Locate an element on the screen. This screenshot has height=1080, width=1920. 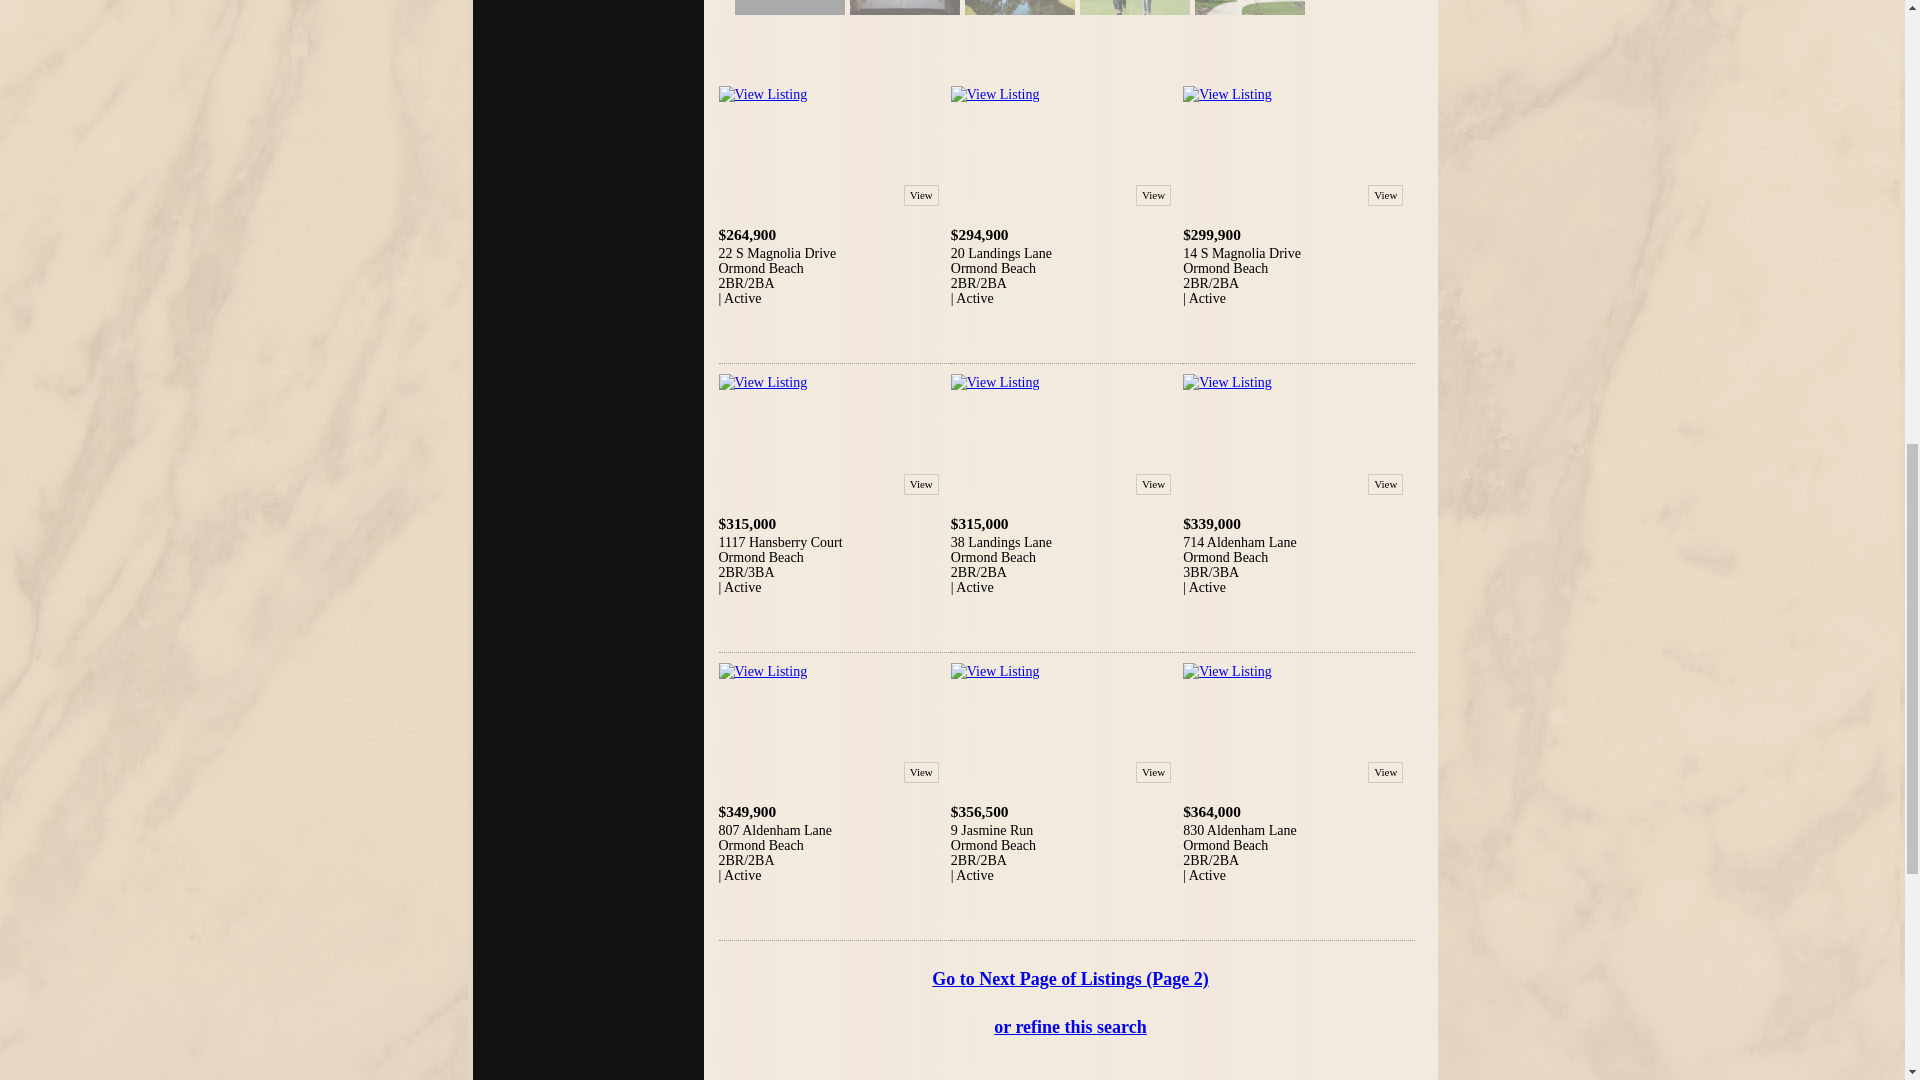
View Listing is located at coordinates (995, 672).